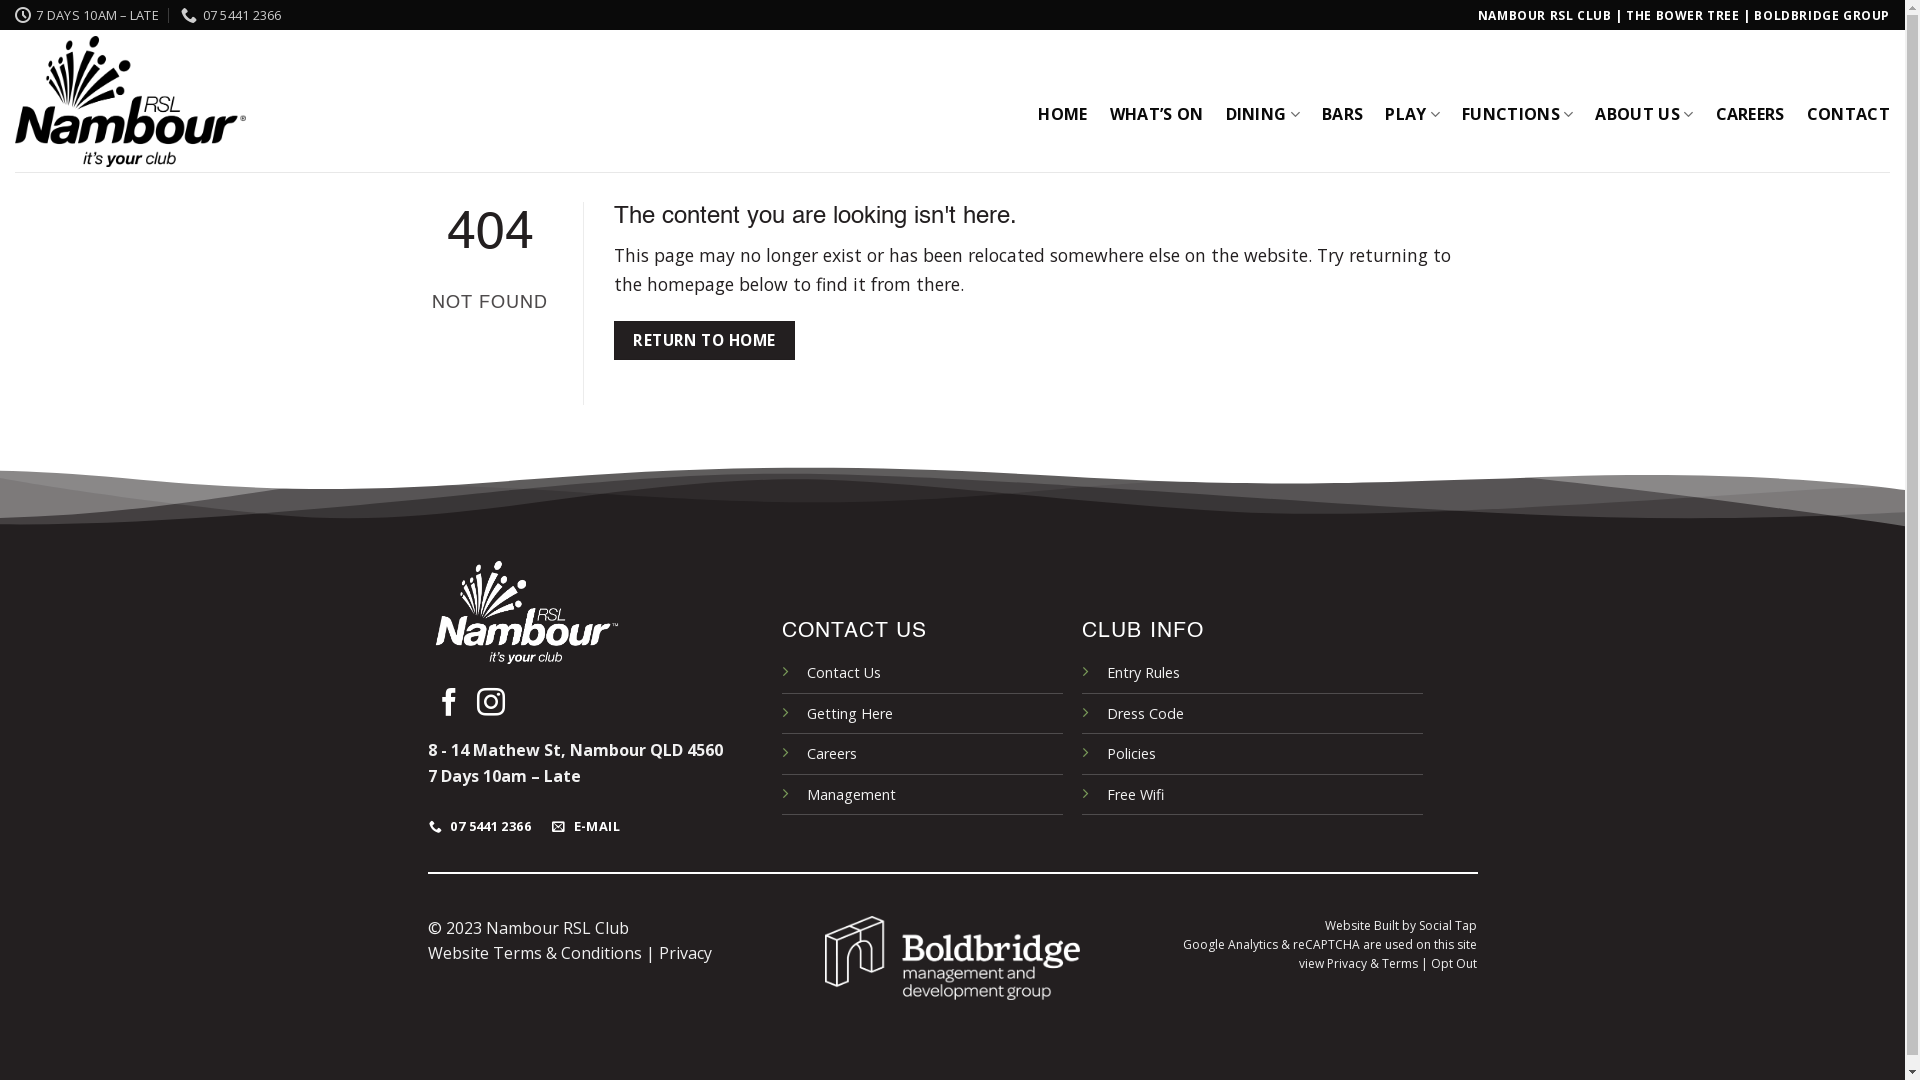 The image size is (1920, 1080). Describe the element at coordinates (1848, 114) in the screenshot. I see `CONTACT` at that location.